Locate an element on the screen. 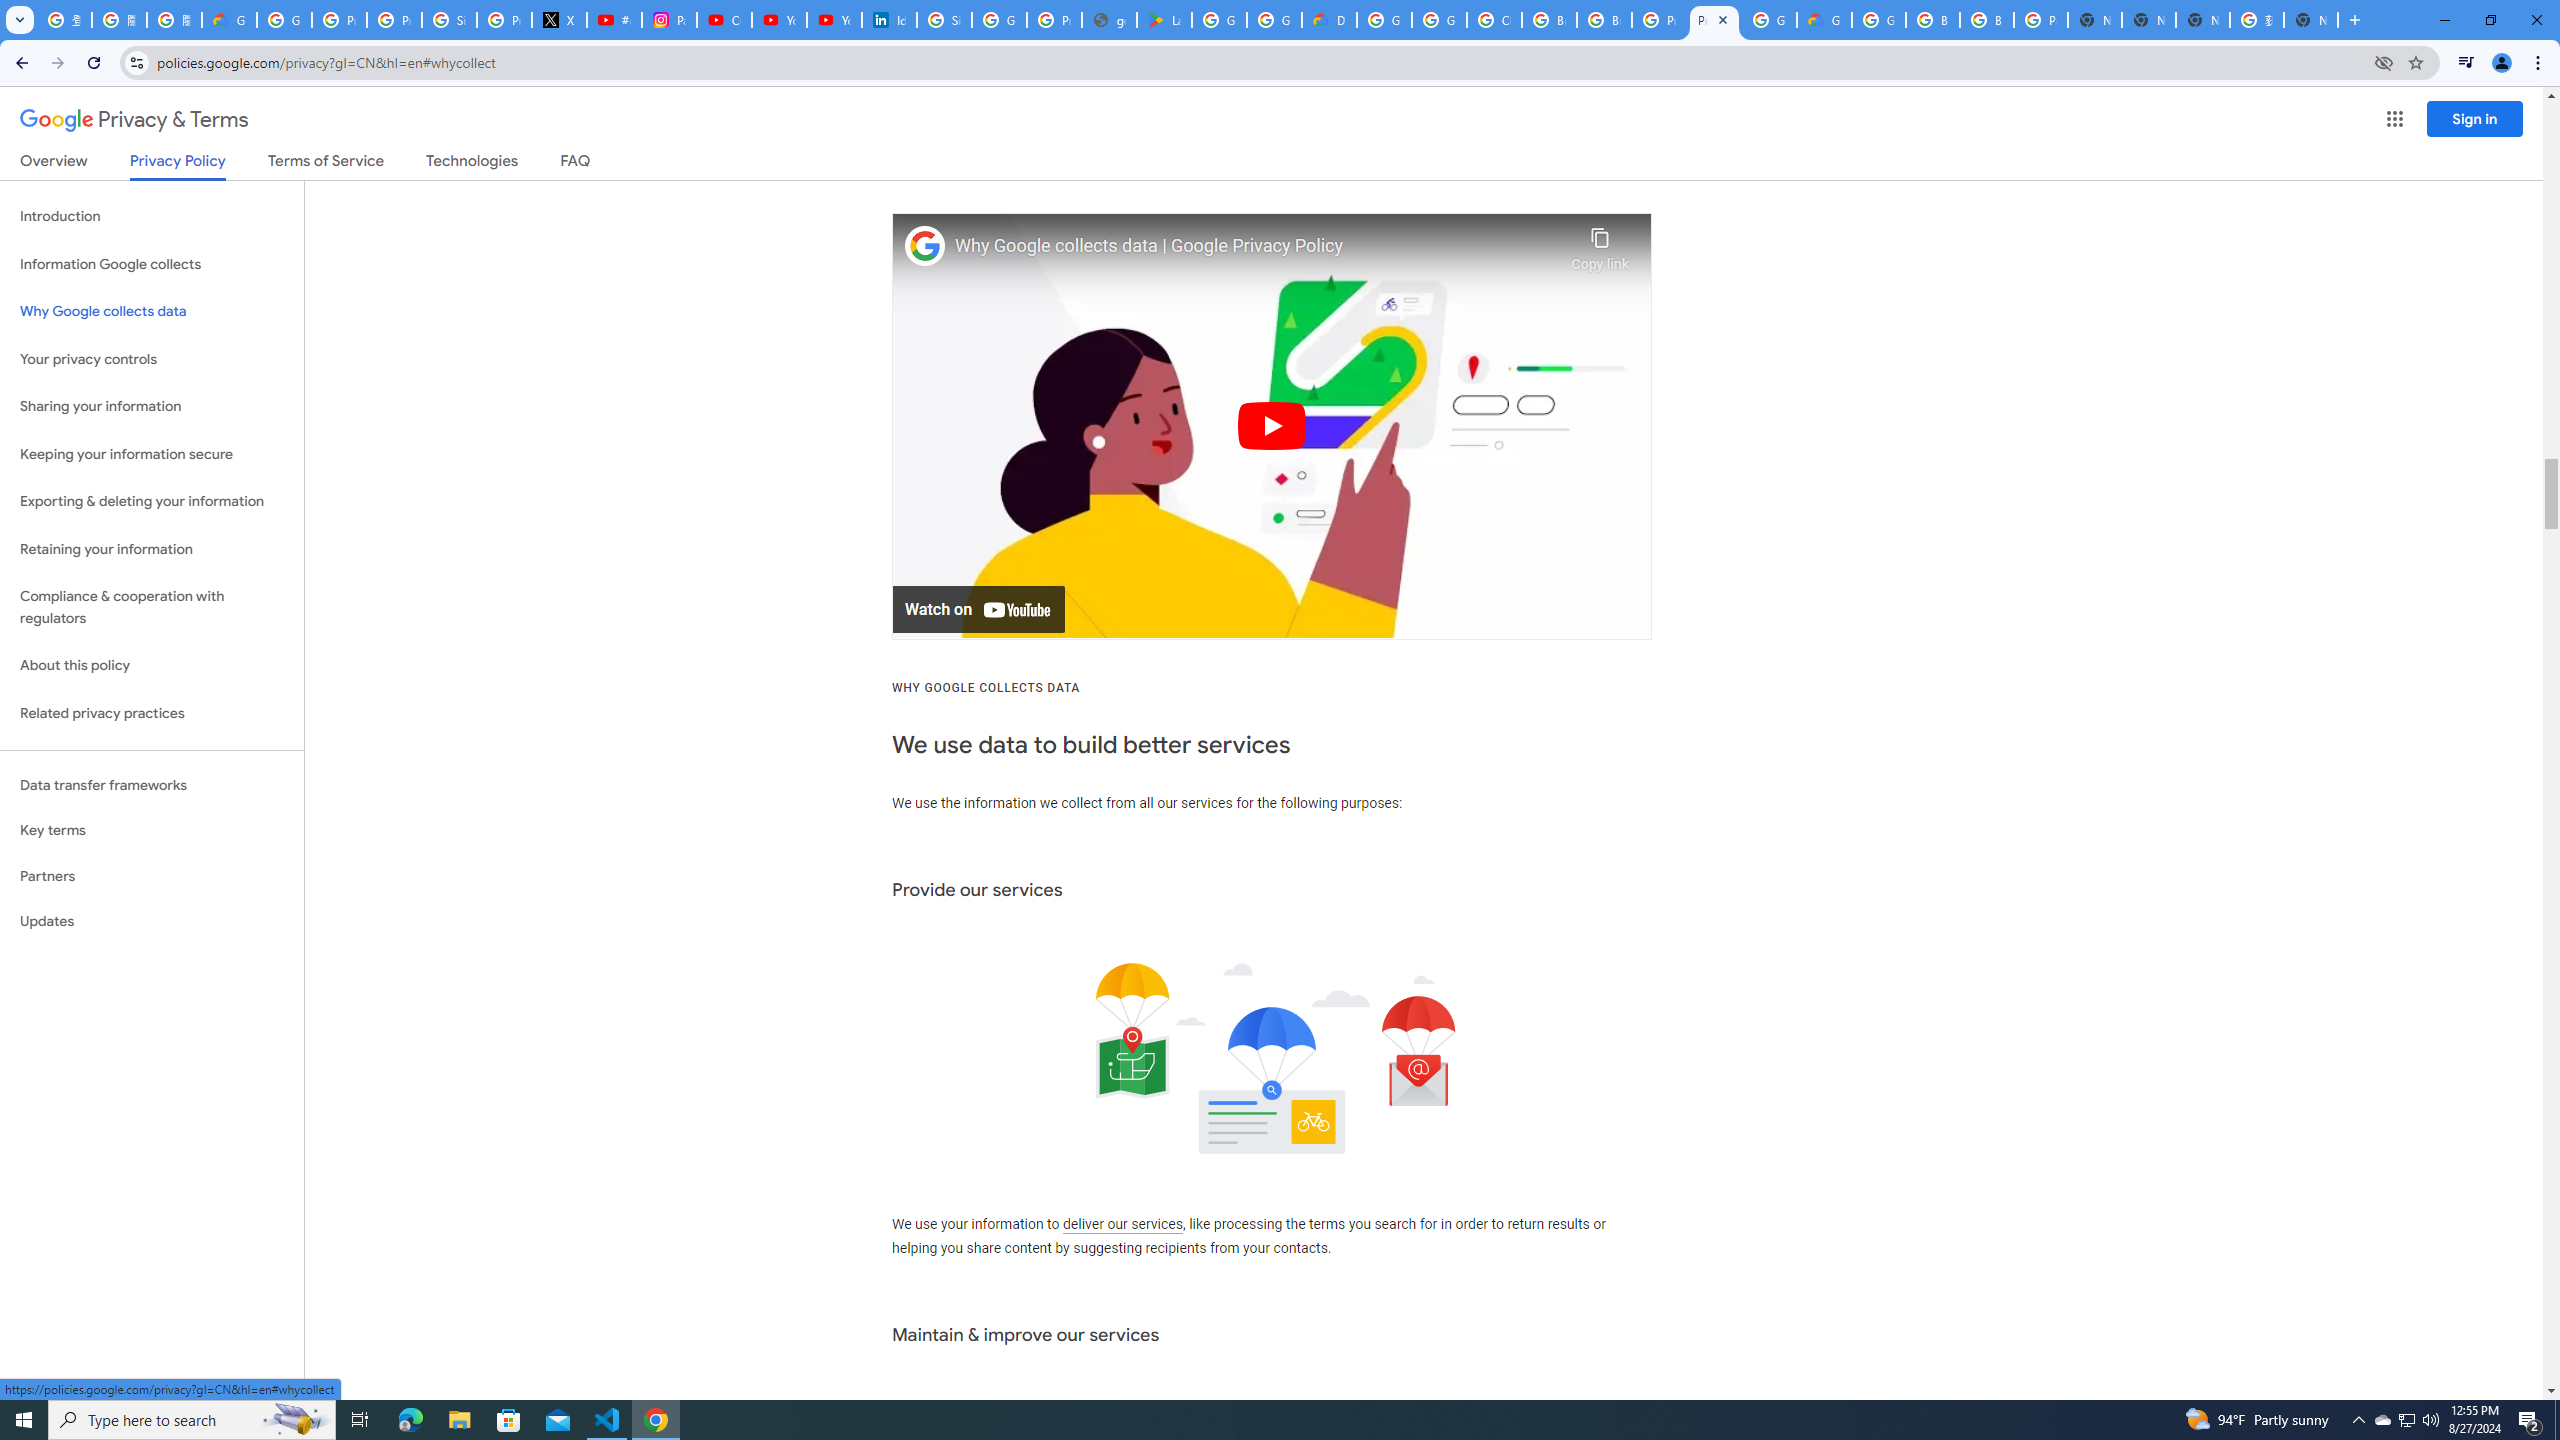  YouTube Culture & Trends - YouTube Top 10, 2021 is located at coordinates (834, 20).